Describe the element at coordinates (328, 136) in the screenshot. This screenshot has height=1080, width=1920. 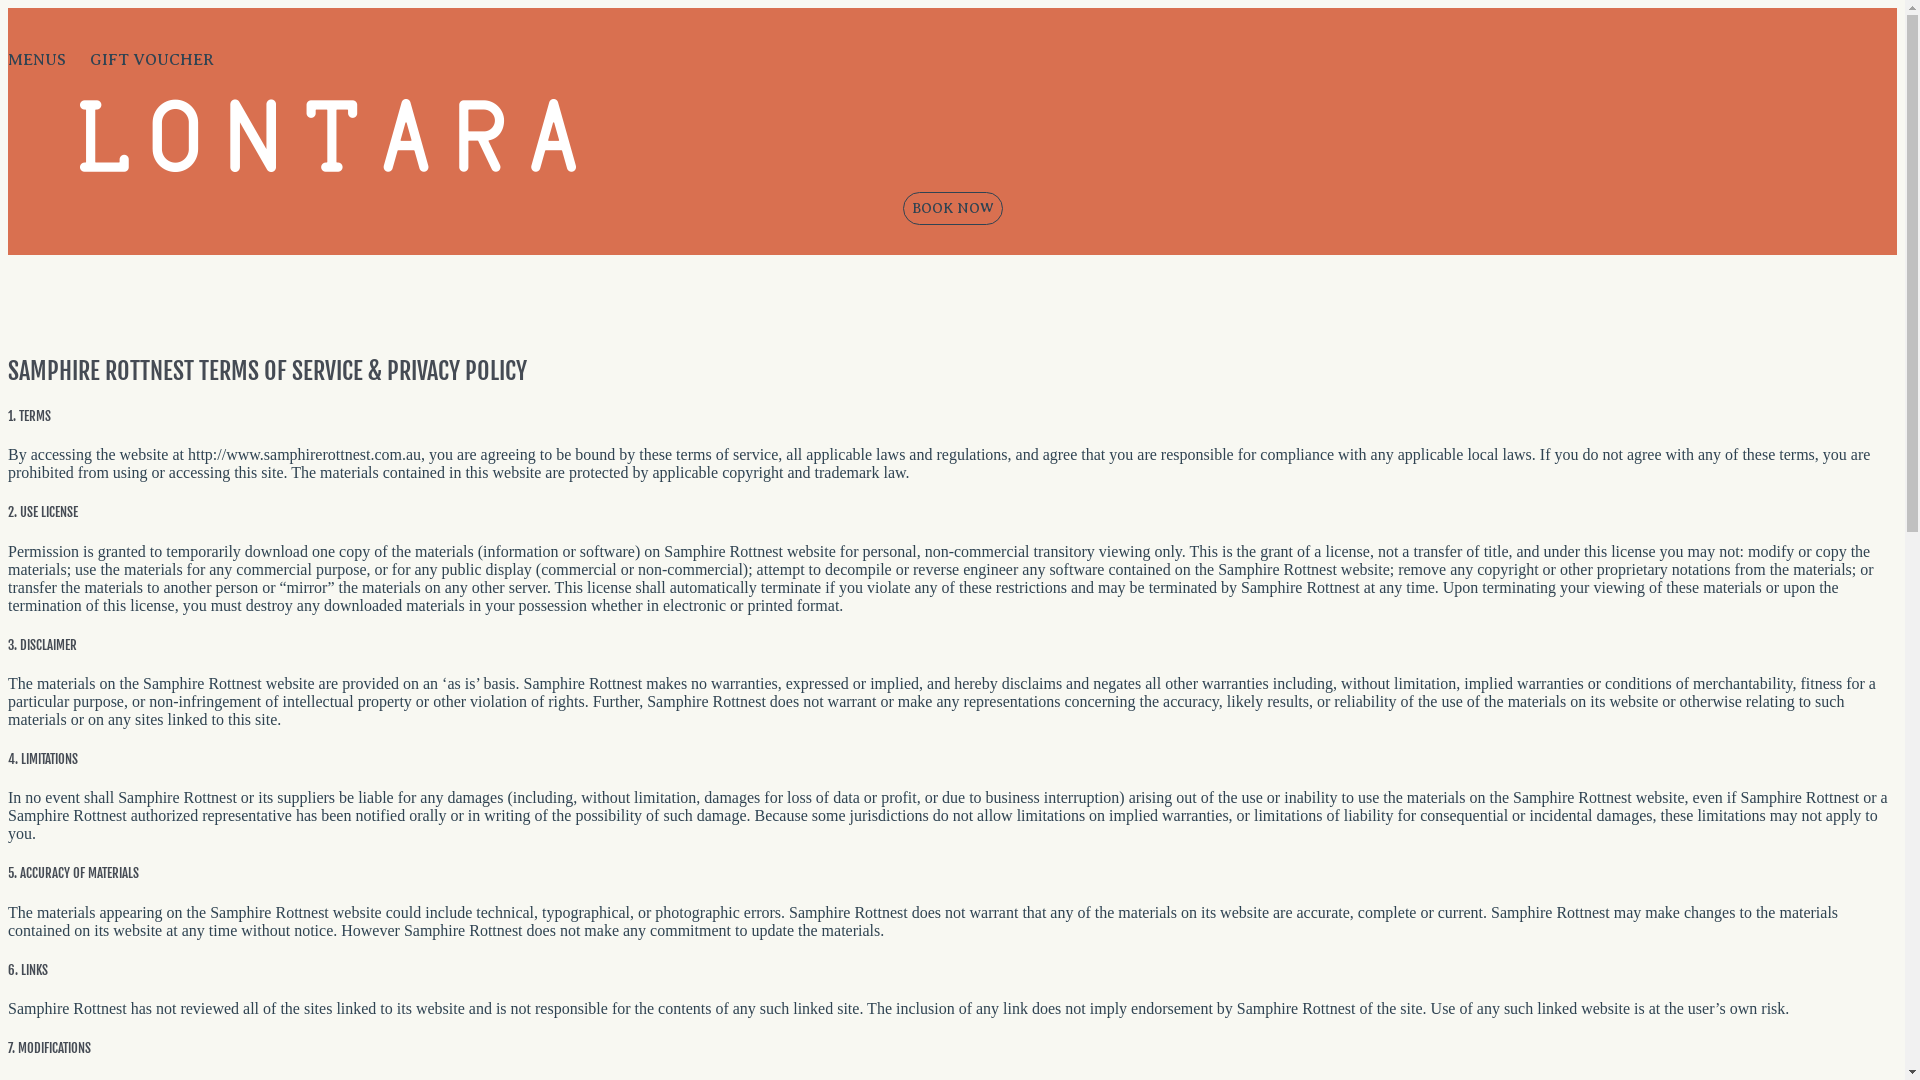
I see `lontara-header-logo` at that location.